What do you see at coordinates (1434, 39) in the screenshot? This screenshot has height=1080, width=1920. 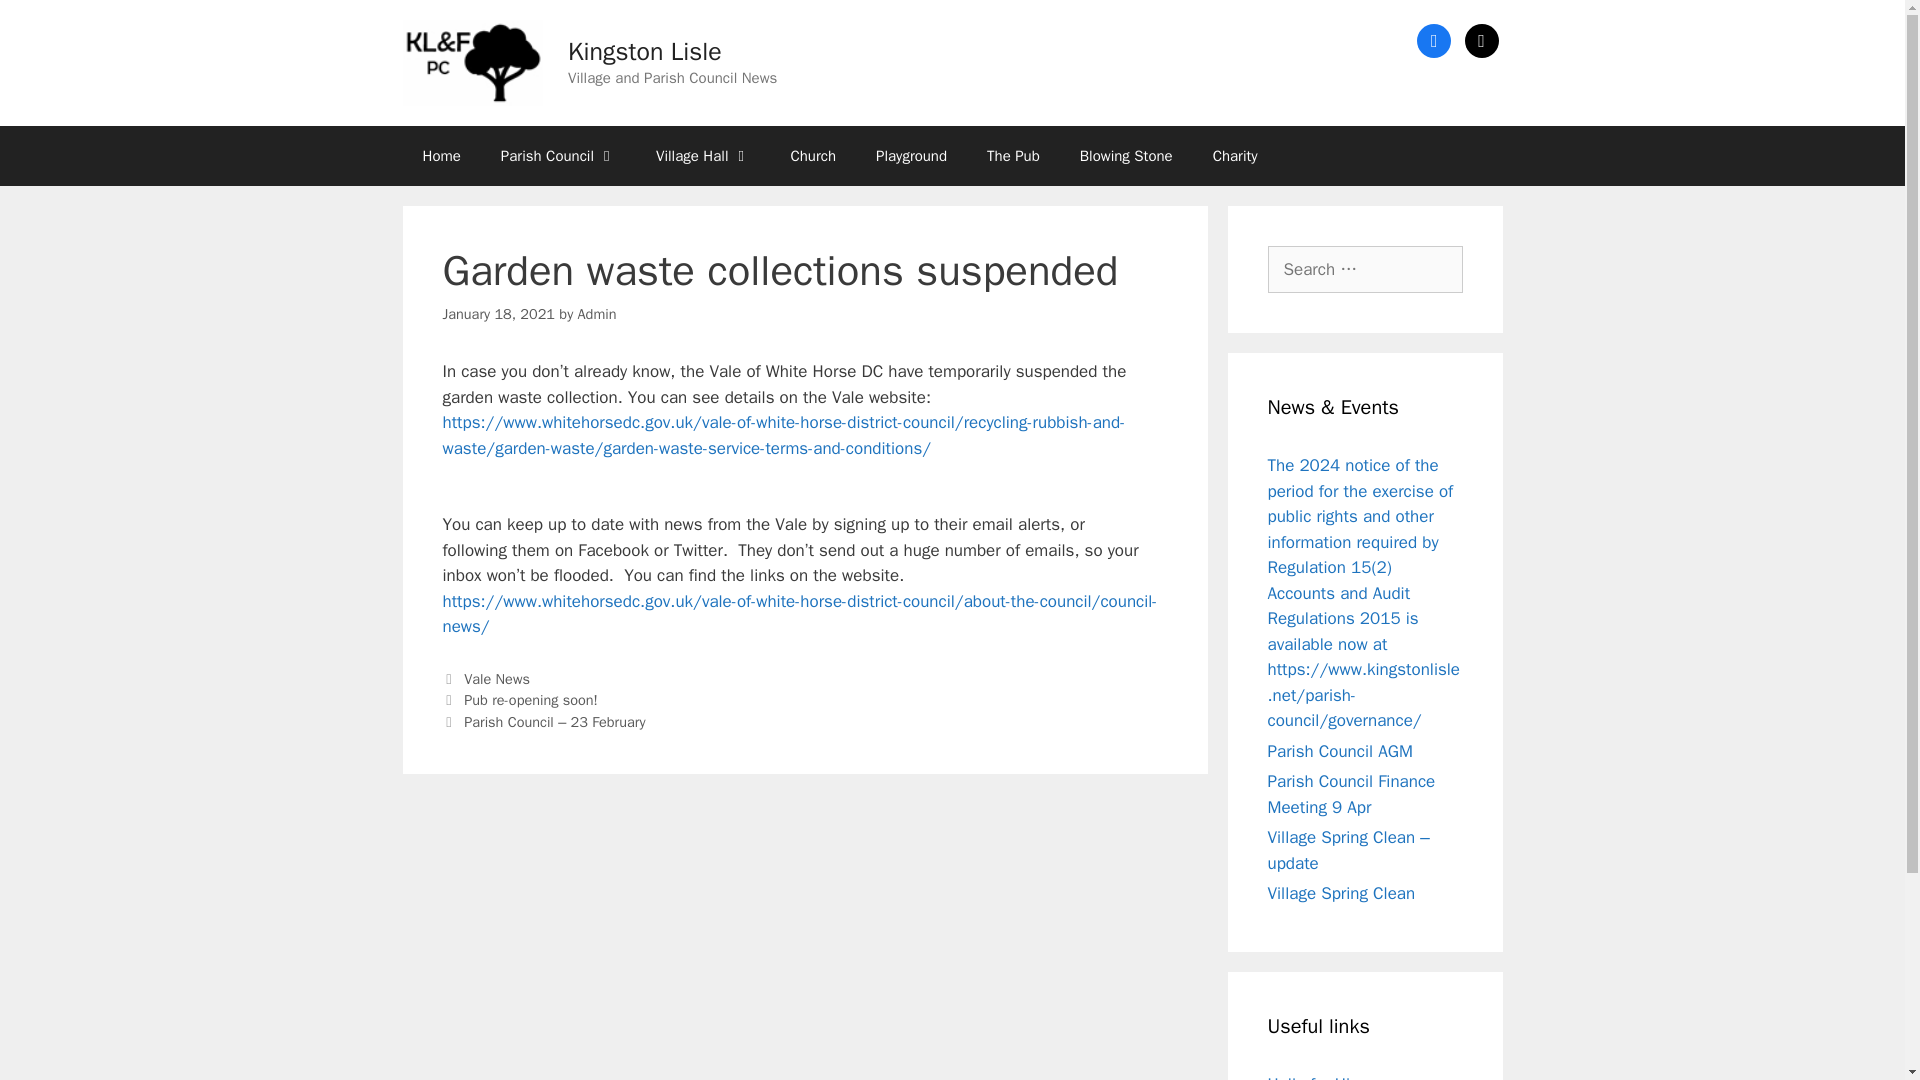 I see `Facebook` at bounding box center [1434, 39].